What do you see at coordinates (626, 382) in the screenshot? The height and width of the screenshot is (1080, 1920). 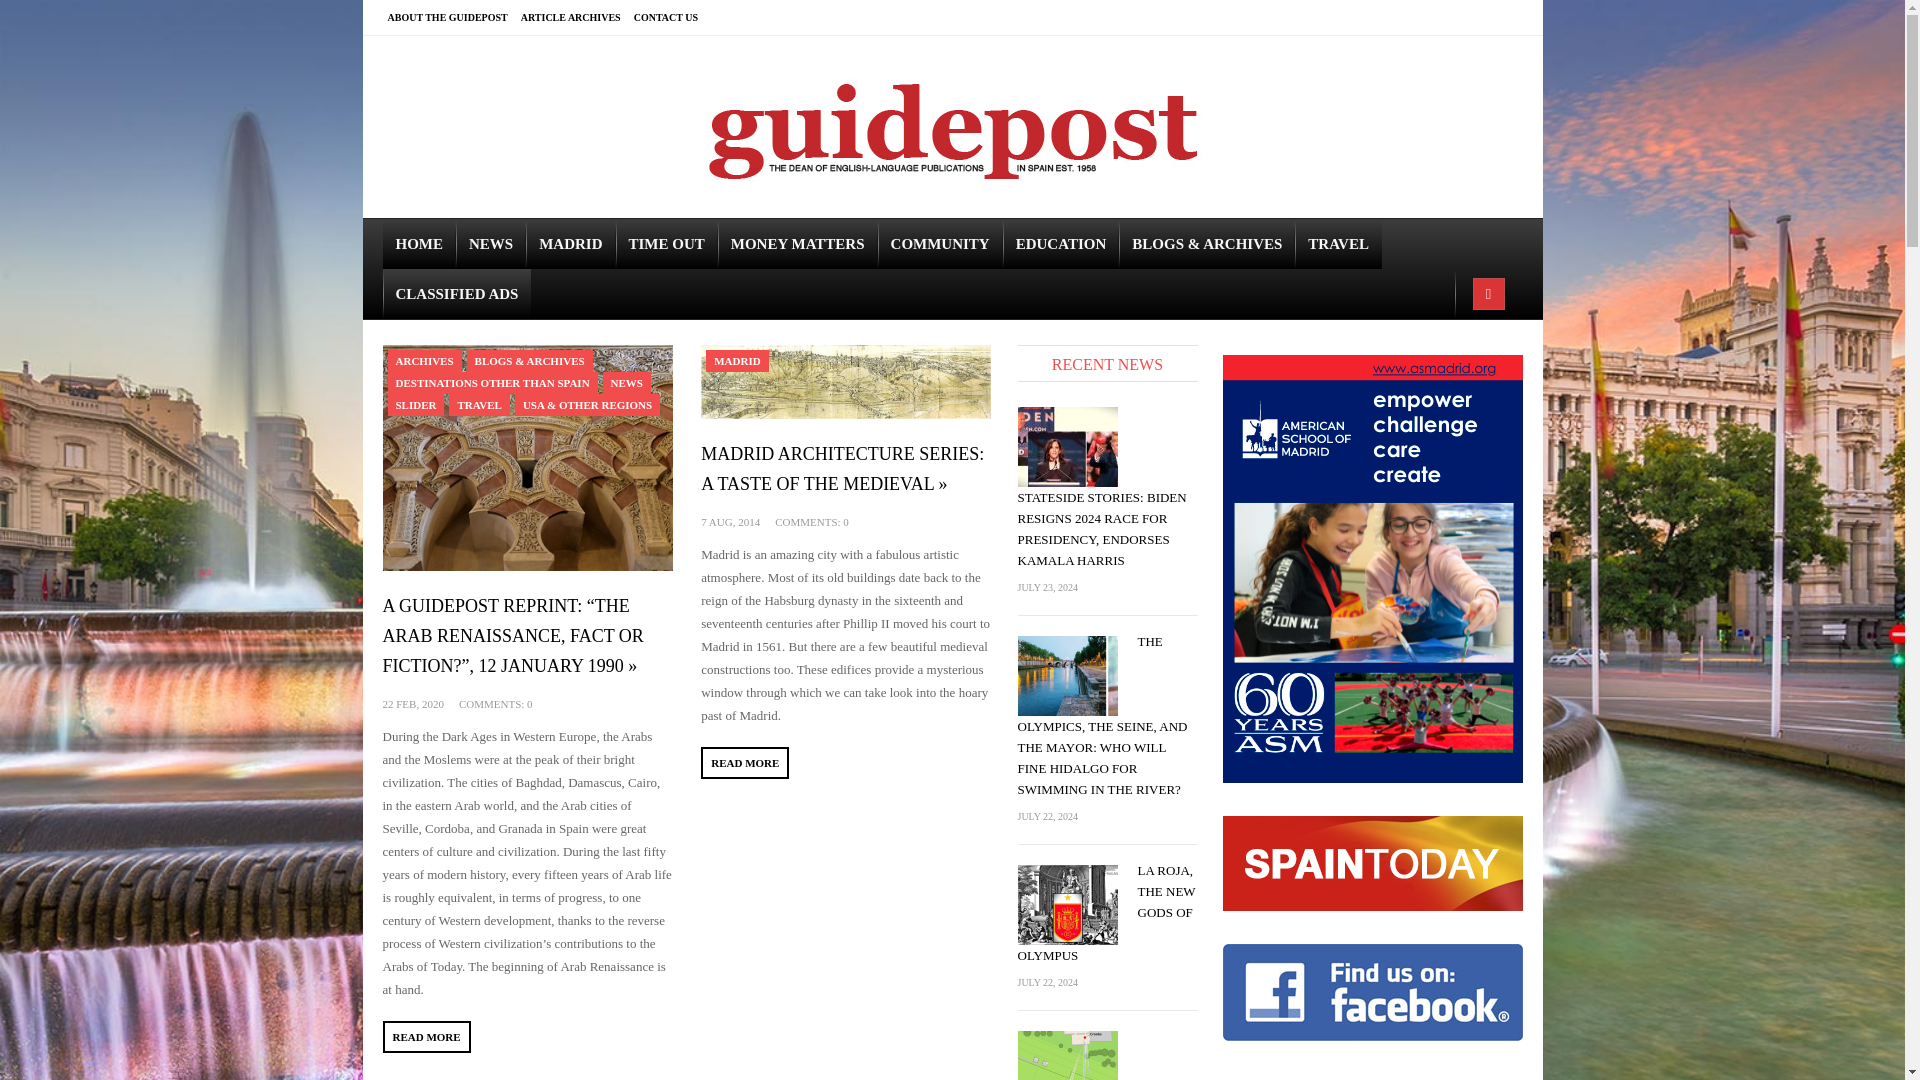 I see `NEWS` at bounding box center [626, 382].